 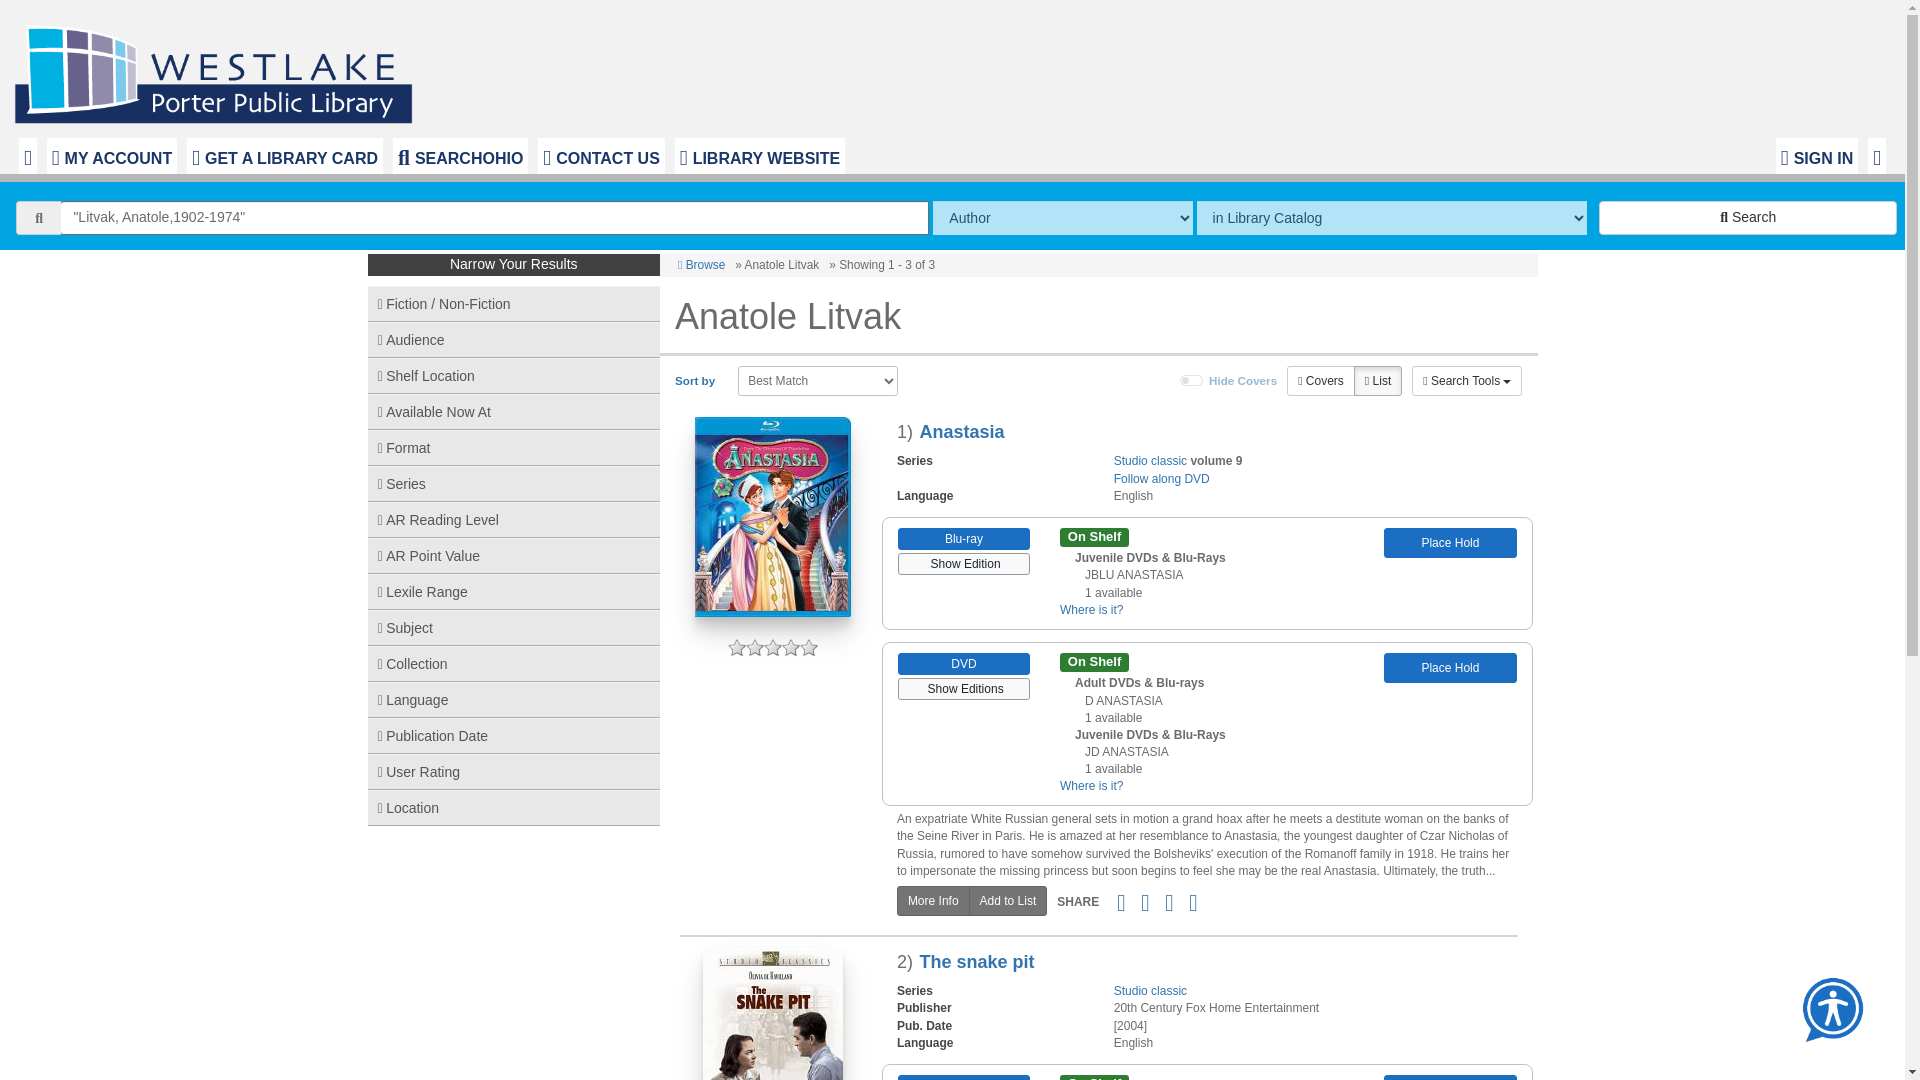 What do you see at coordinates (1817, 156) in the screenshot?
I see `Login` at bounding box center [1817, 156].